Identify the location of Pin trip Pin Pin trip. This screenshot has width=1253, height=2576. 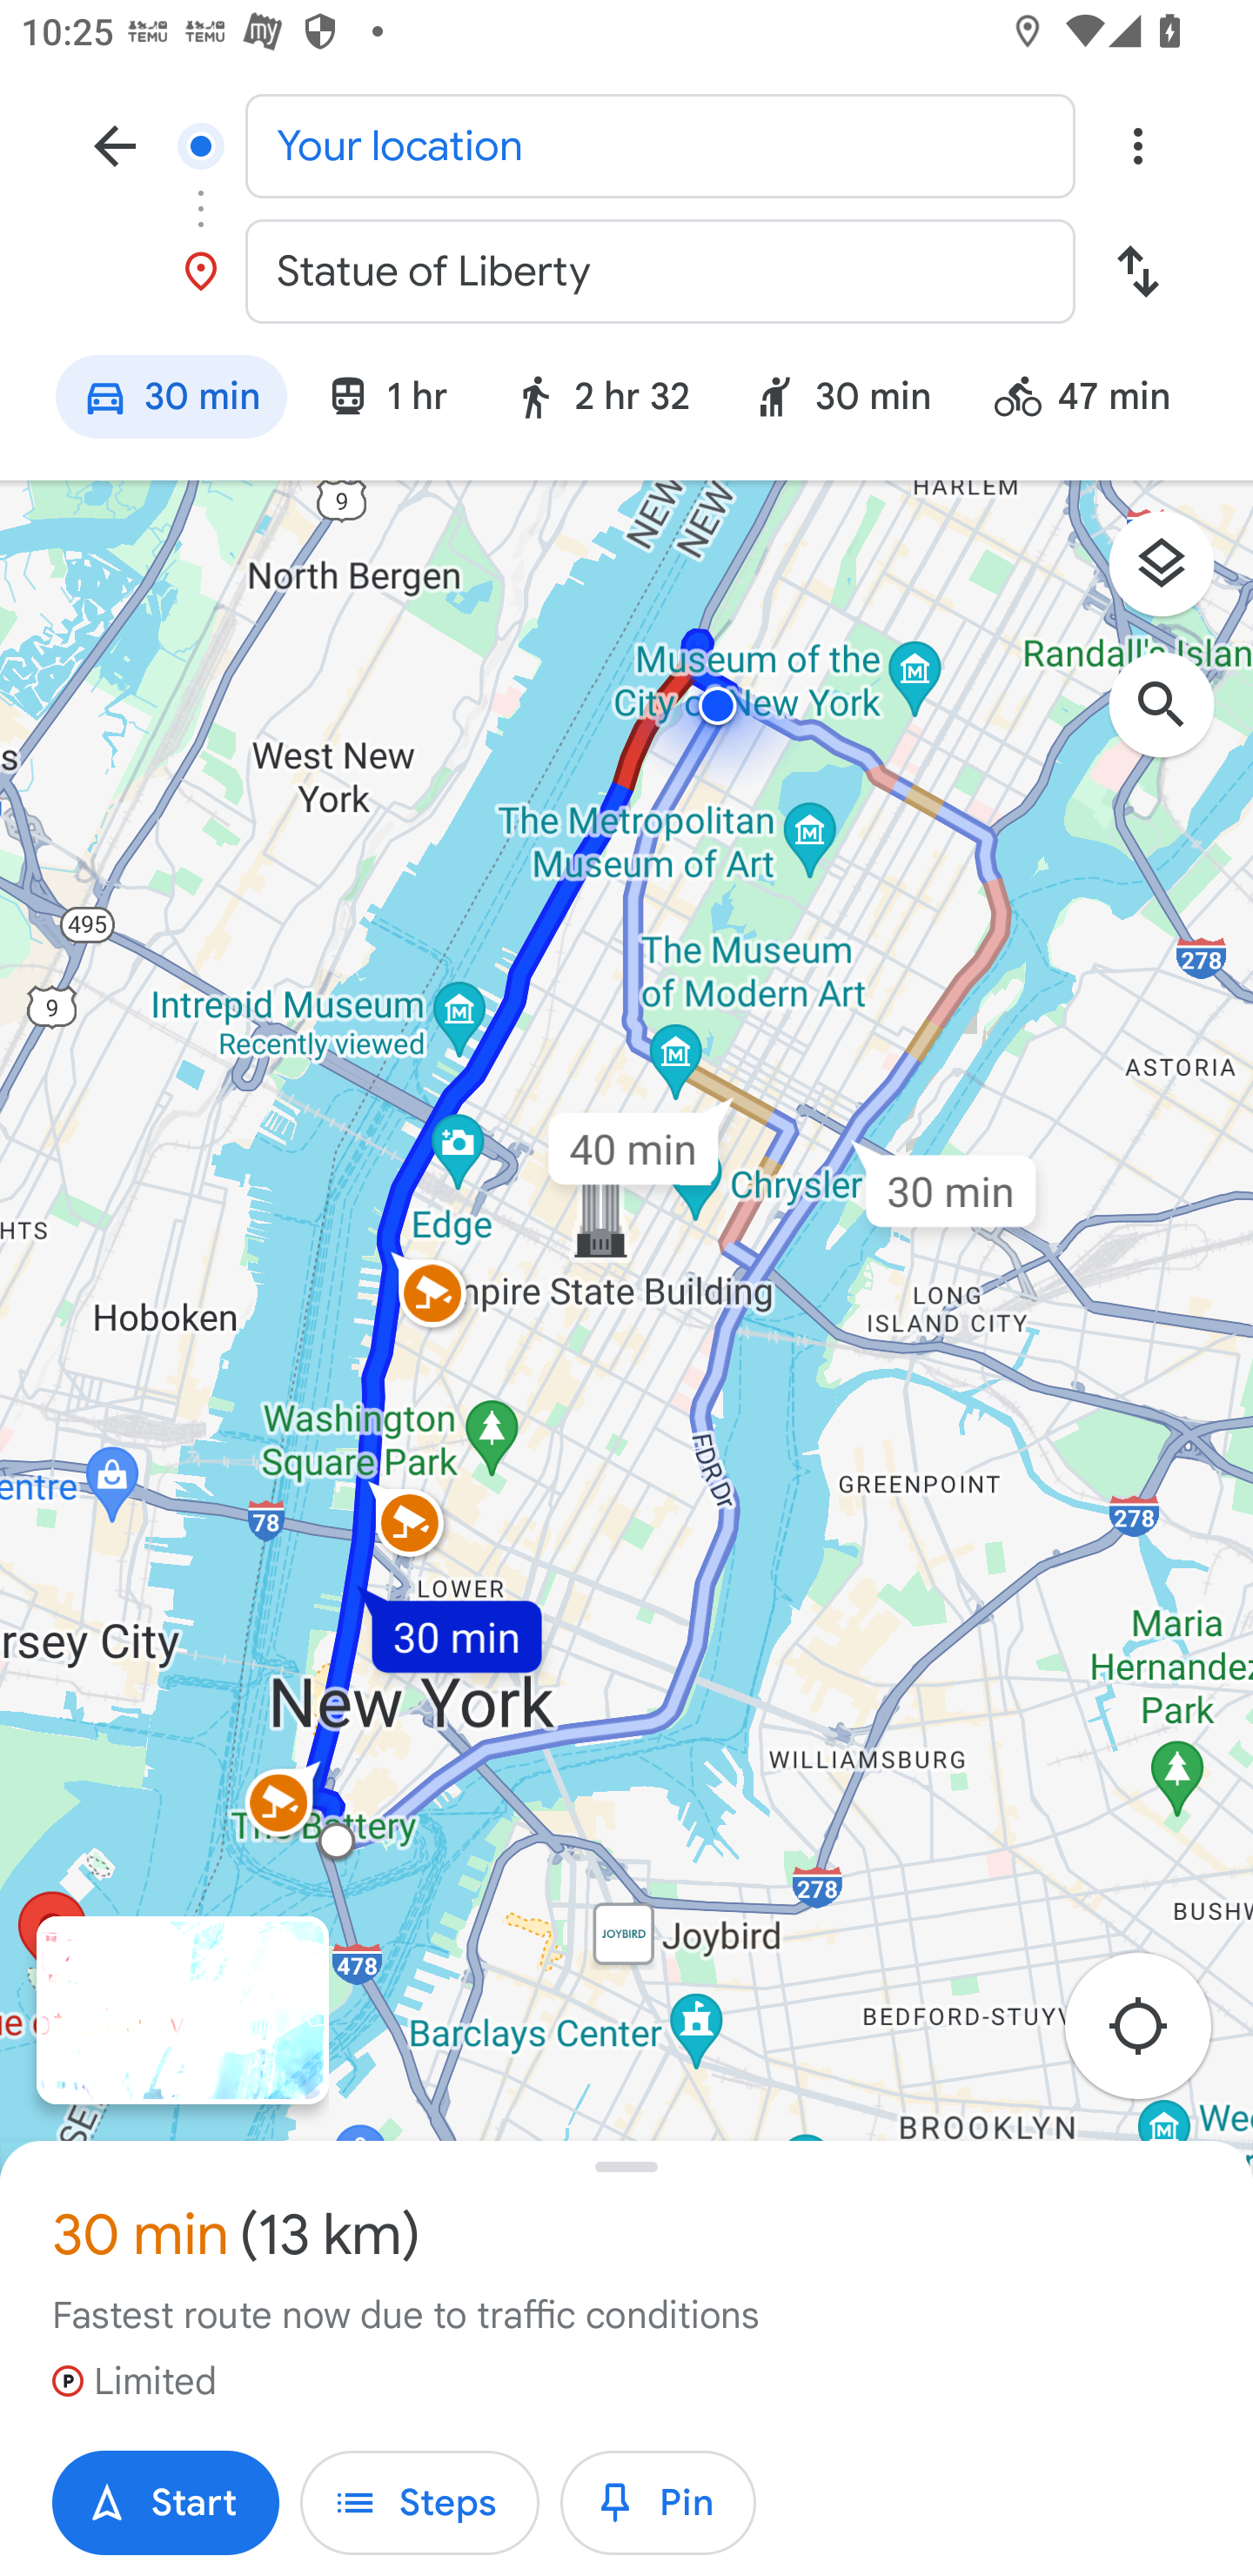
(658, 2503).